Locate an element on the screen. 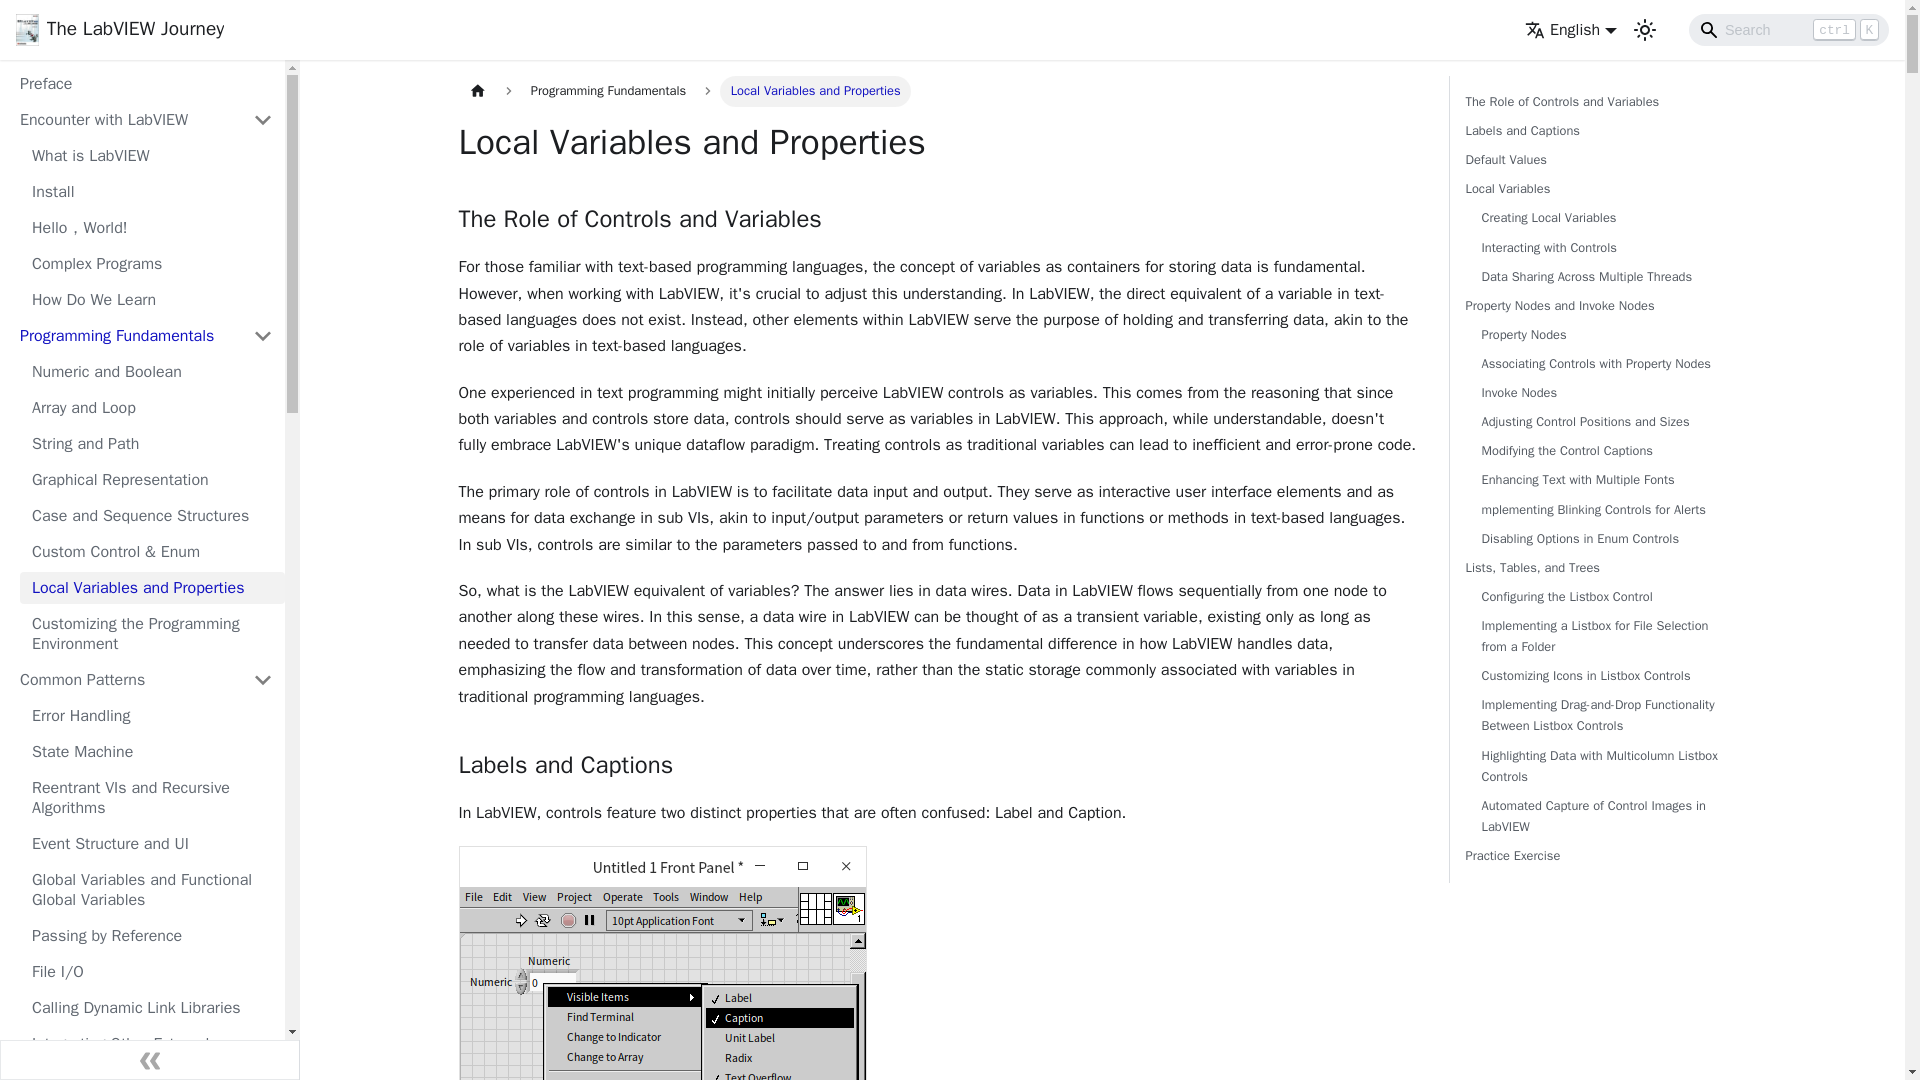  How Do We Learn is located at coordinates (152, 300).